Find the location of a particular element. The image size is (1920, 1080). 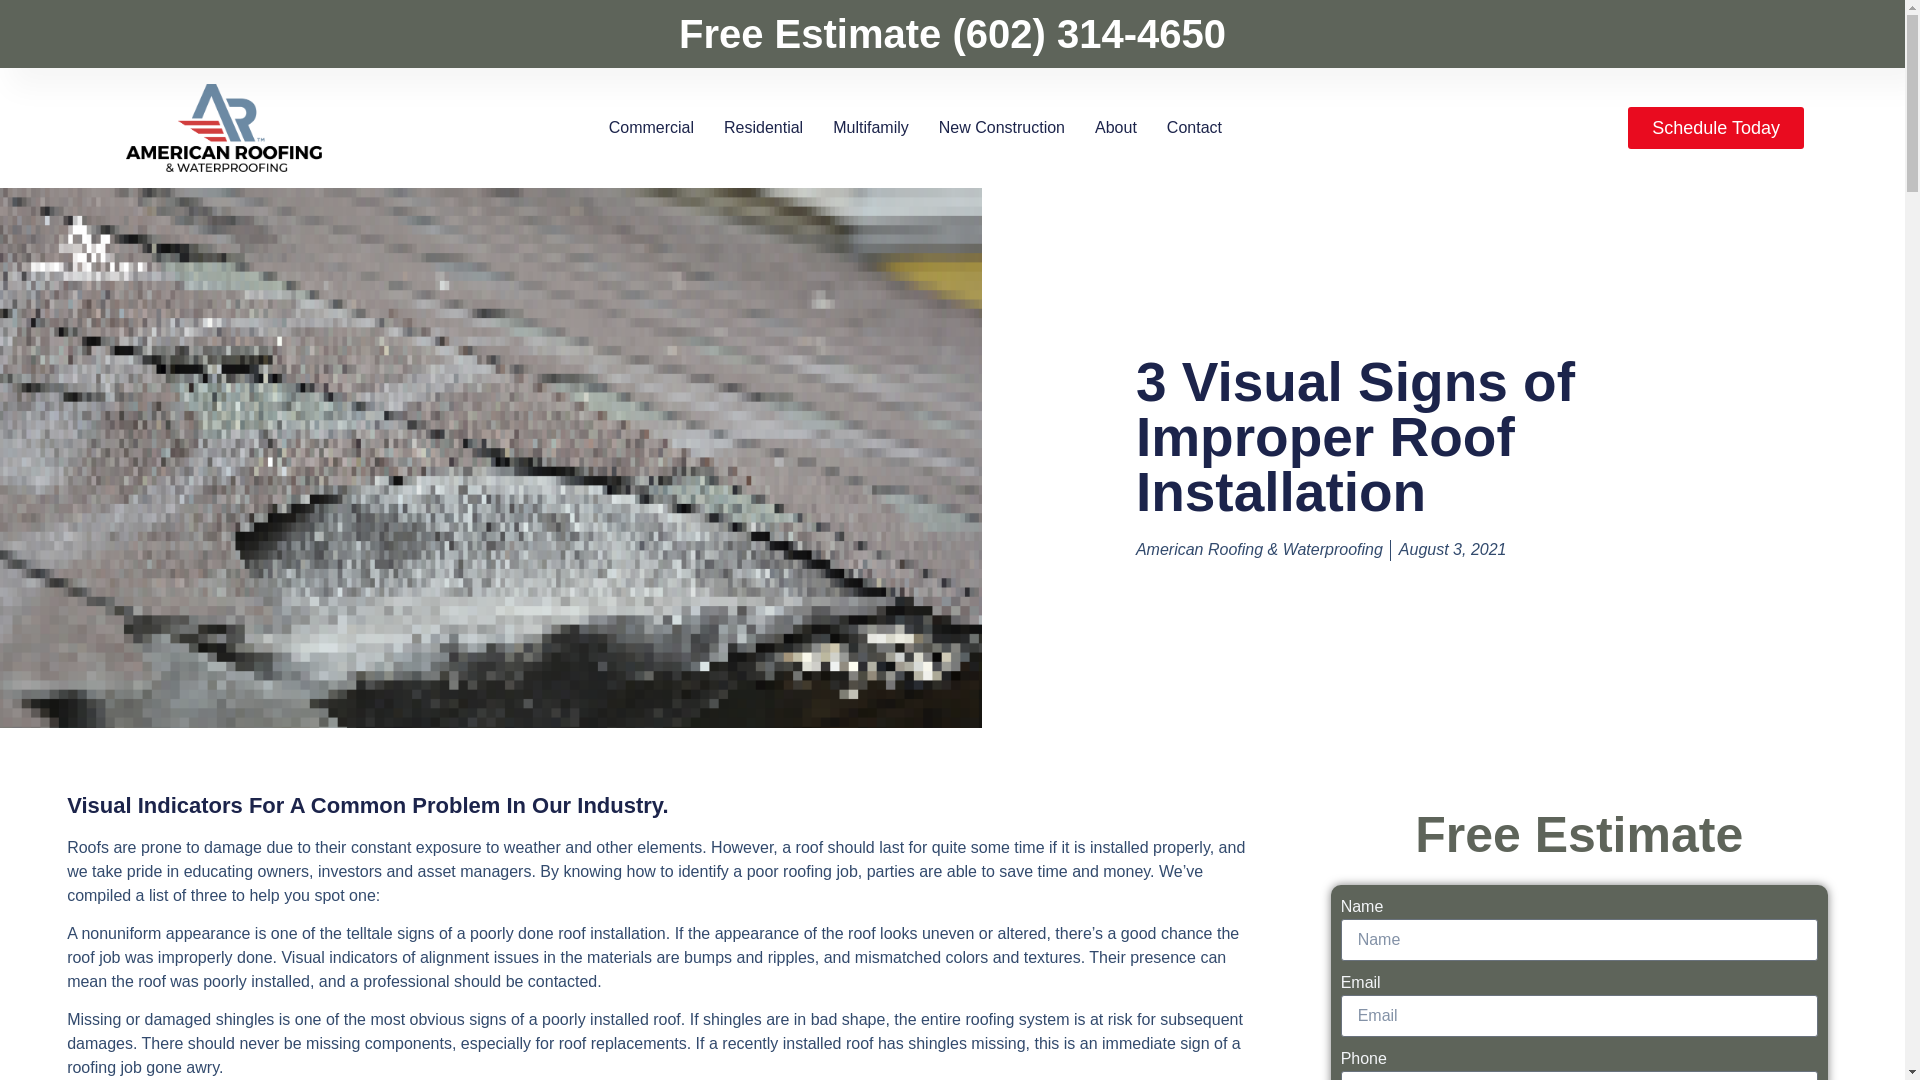

Residential is located at coordinates (762, 128).